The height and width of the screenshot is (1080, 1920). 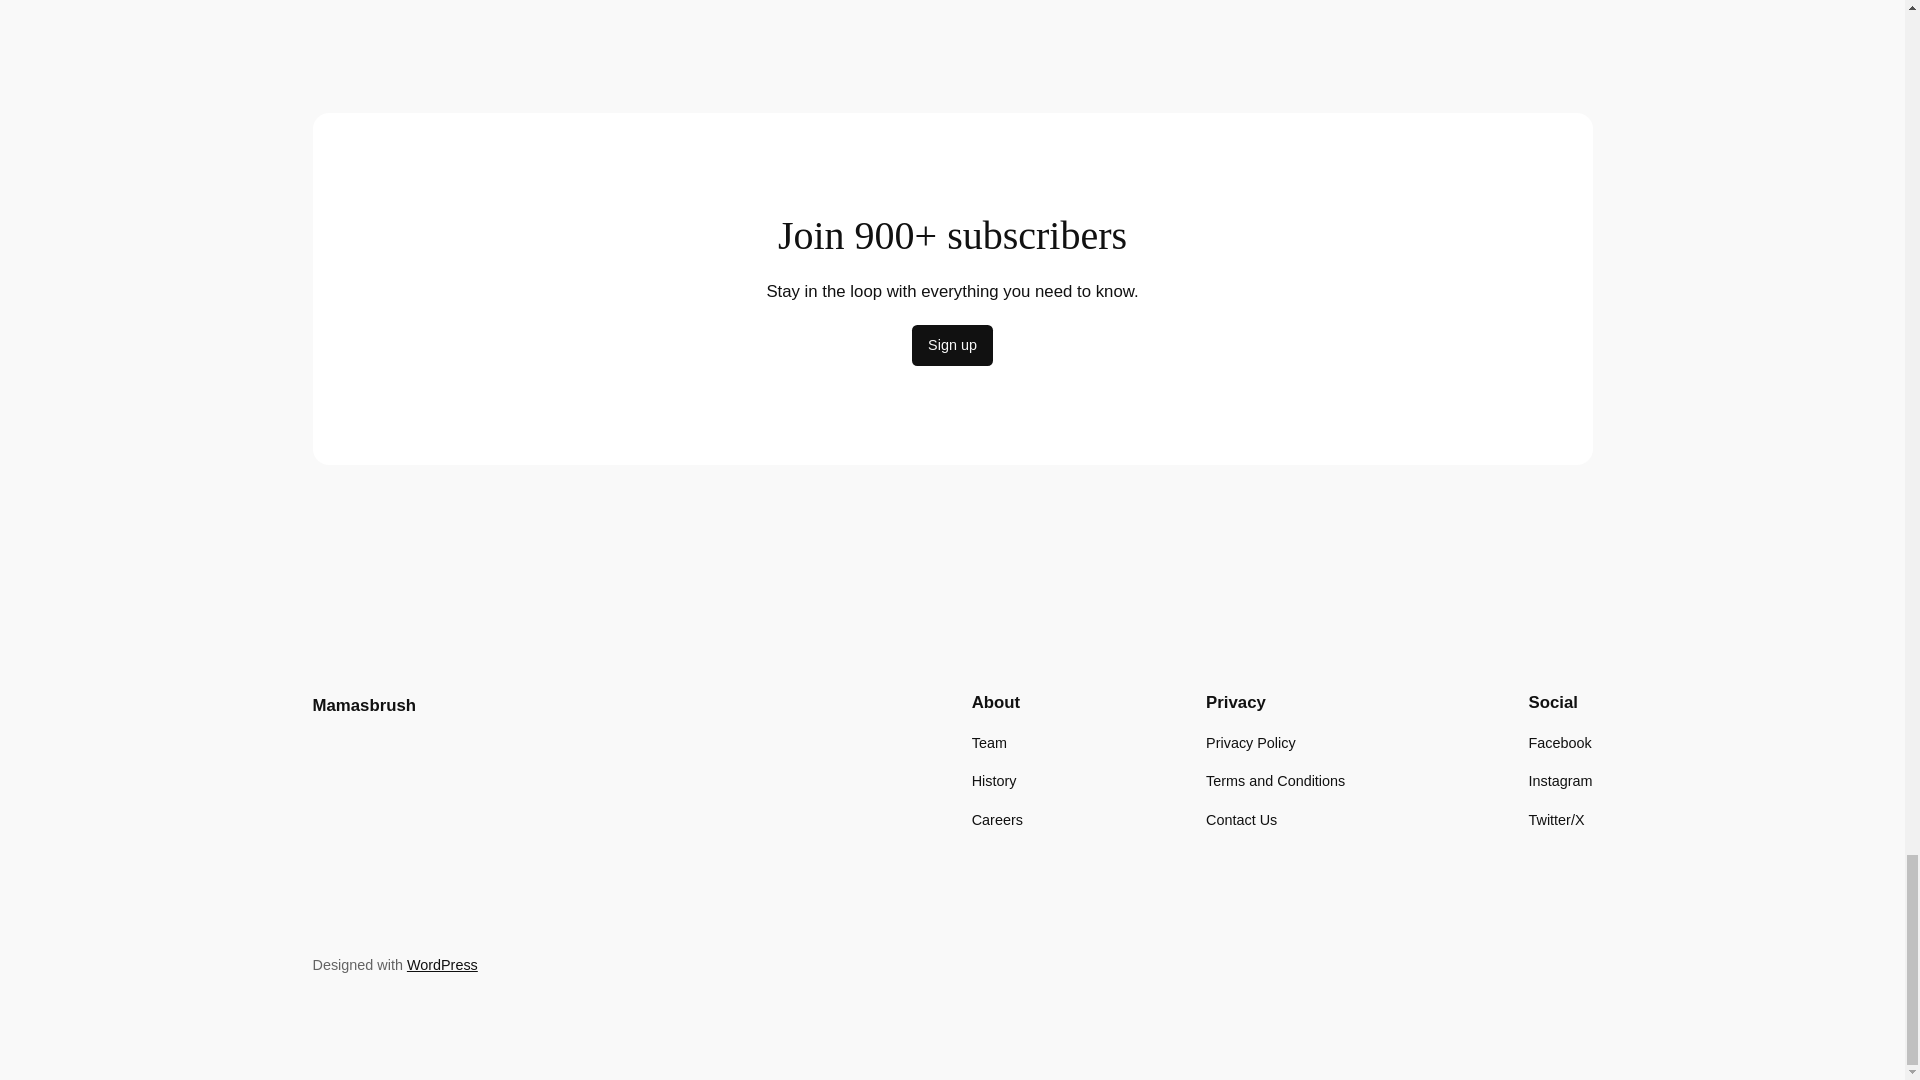 I want to click on Terms and Conditions, so click(x=1275, y=780).